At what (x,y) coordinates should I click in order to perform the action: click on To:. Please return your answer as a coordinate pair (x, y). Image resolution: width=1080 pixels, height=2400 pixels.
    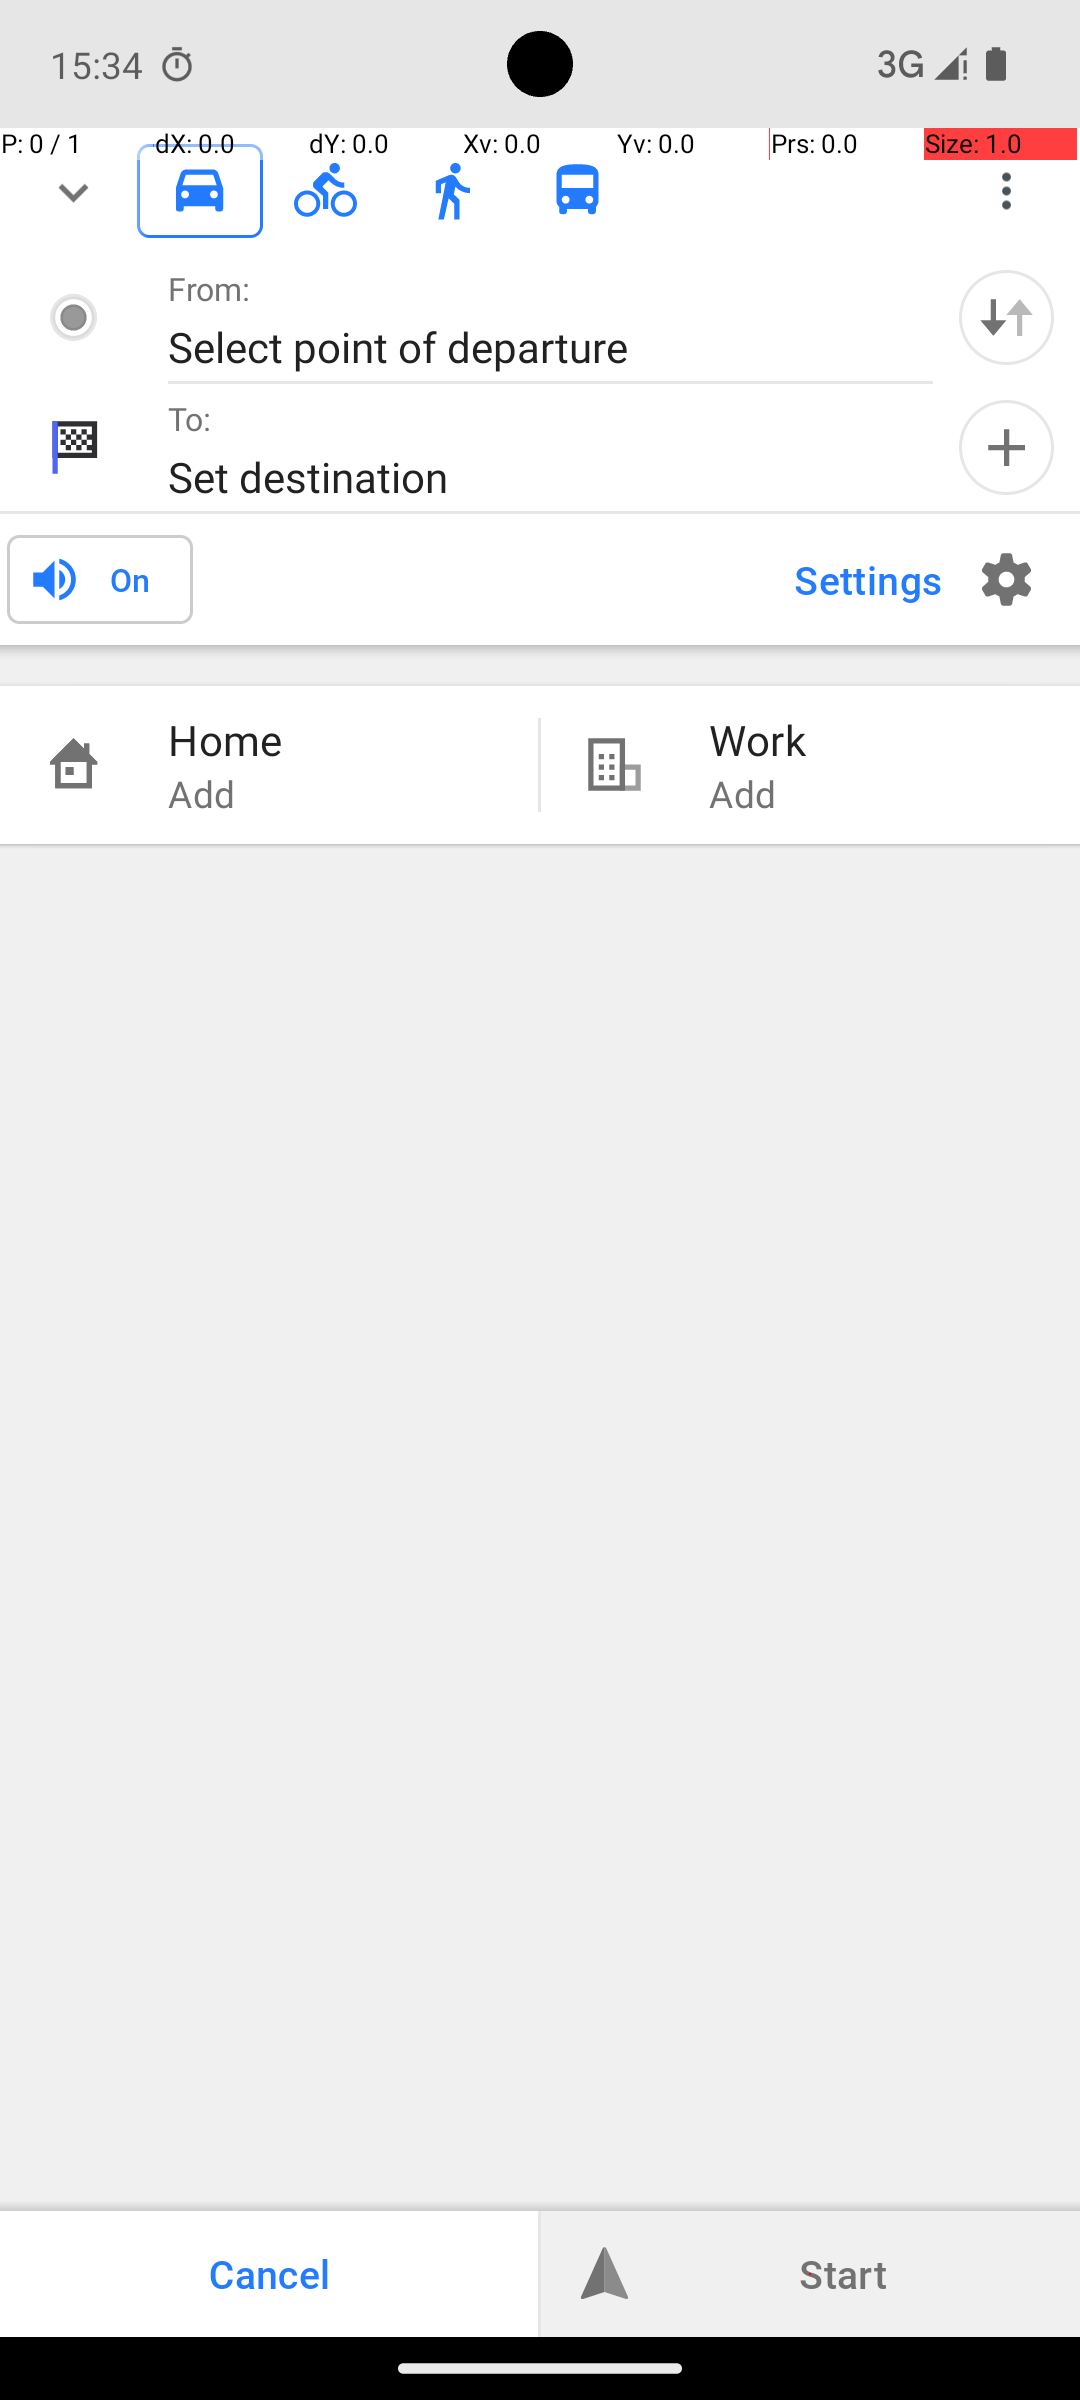
    Looking at the image, I should click on (190, 418).